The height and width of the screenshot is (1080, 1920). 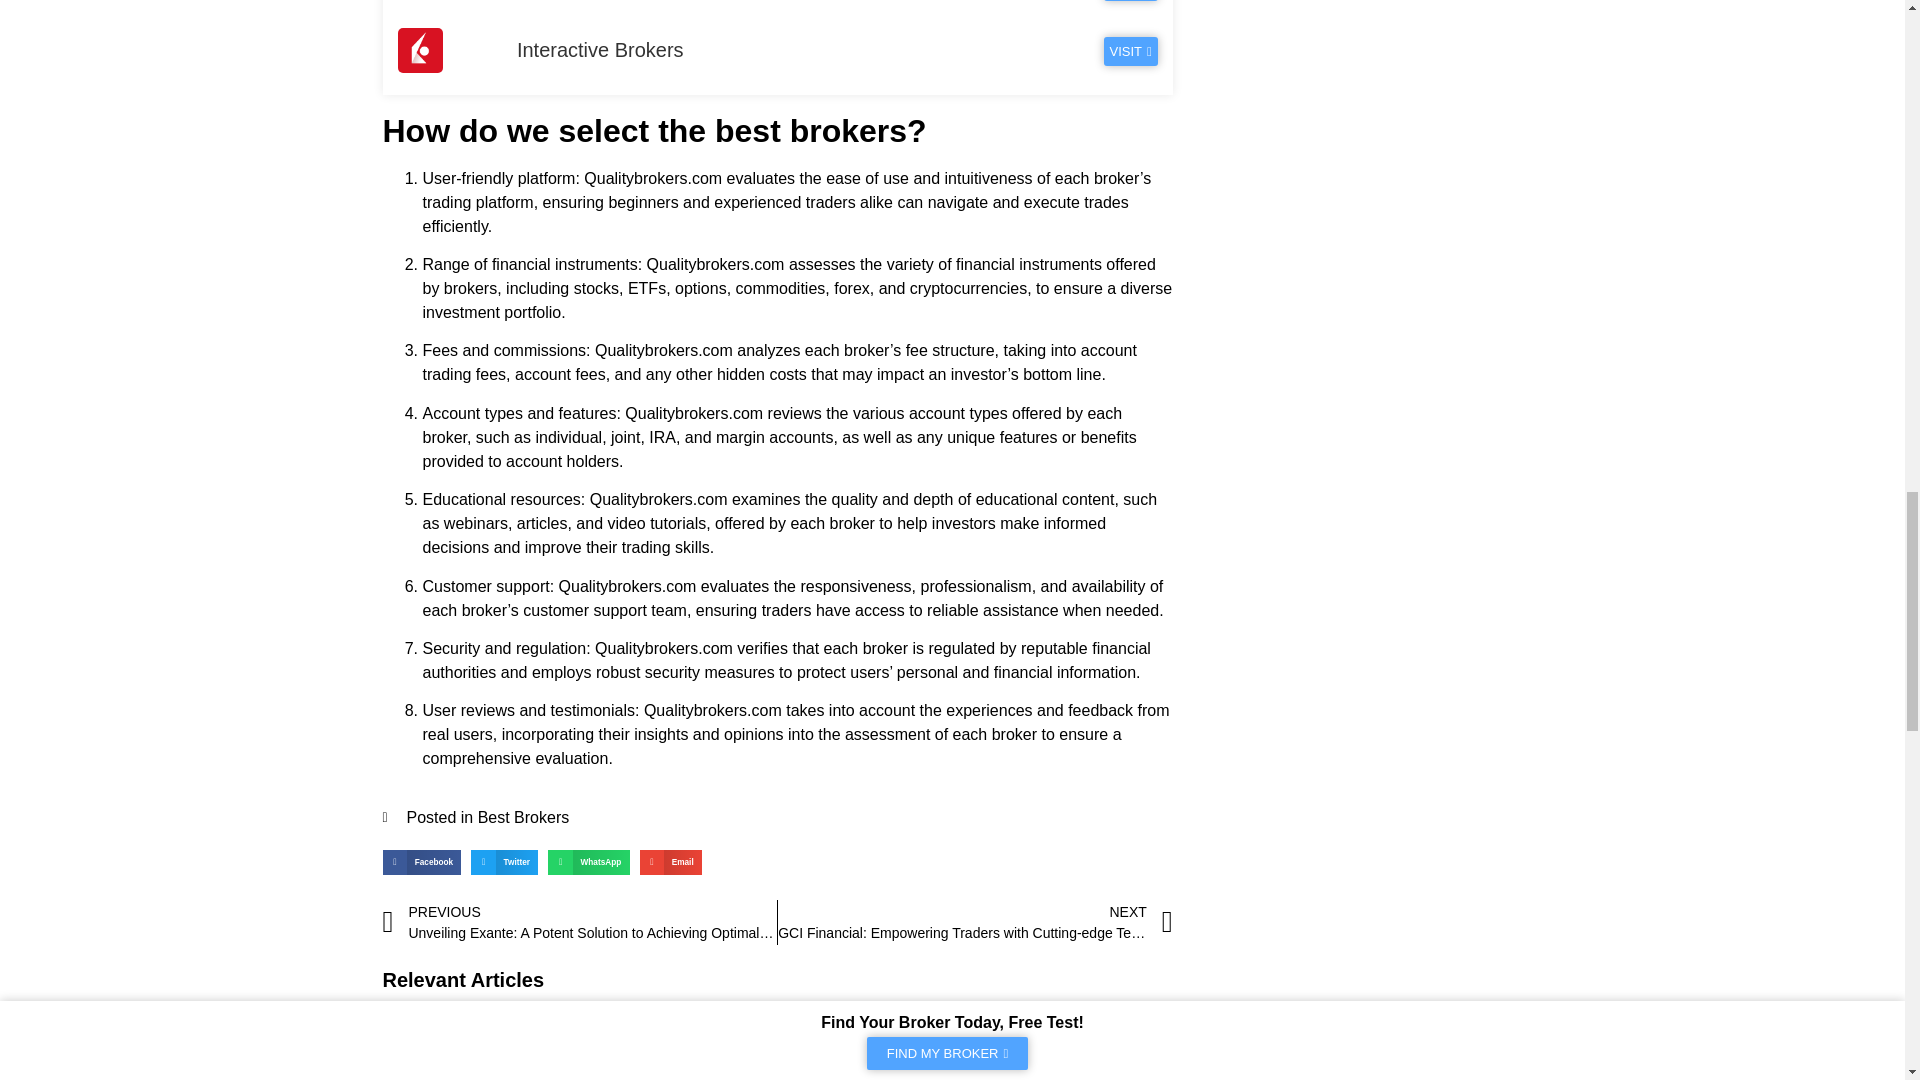 I want to click on VISIT, so click(x=1130, y=0).